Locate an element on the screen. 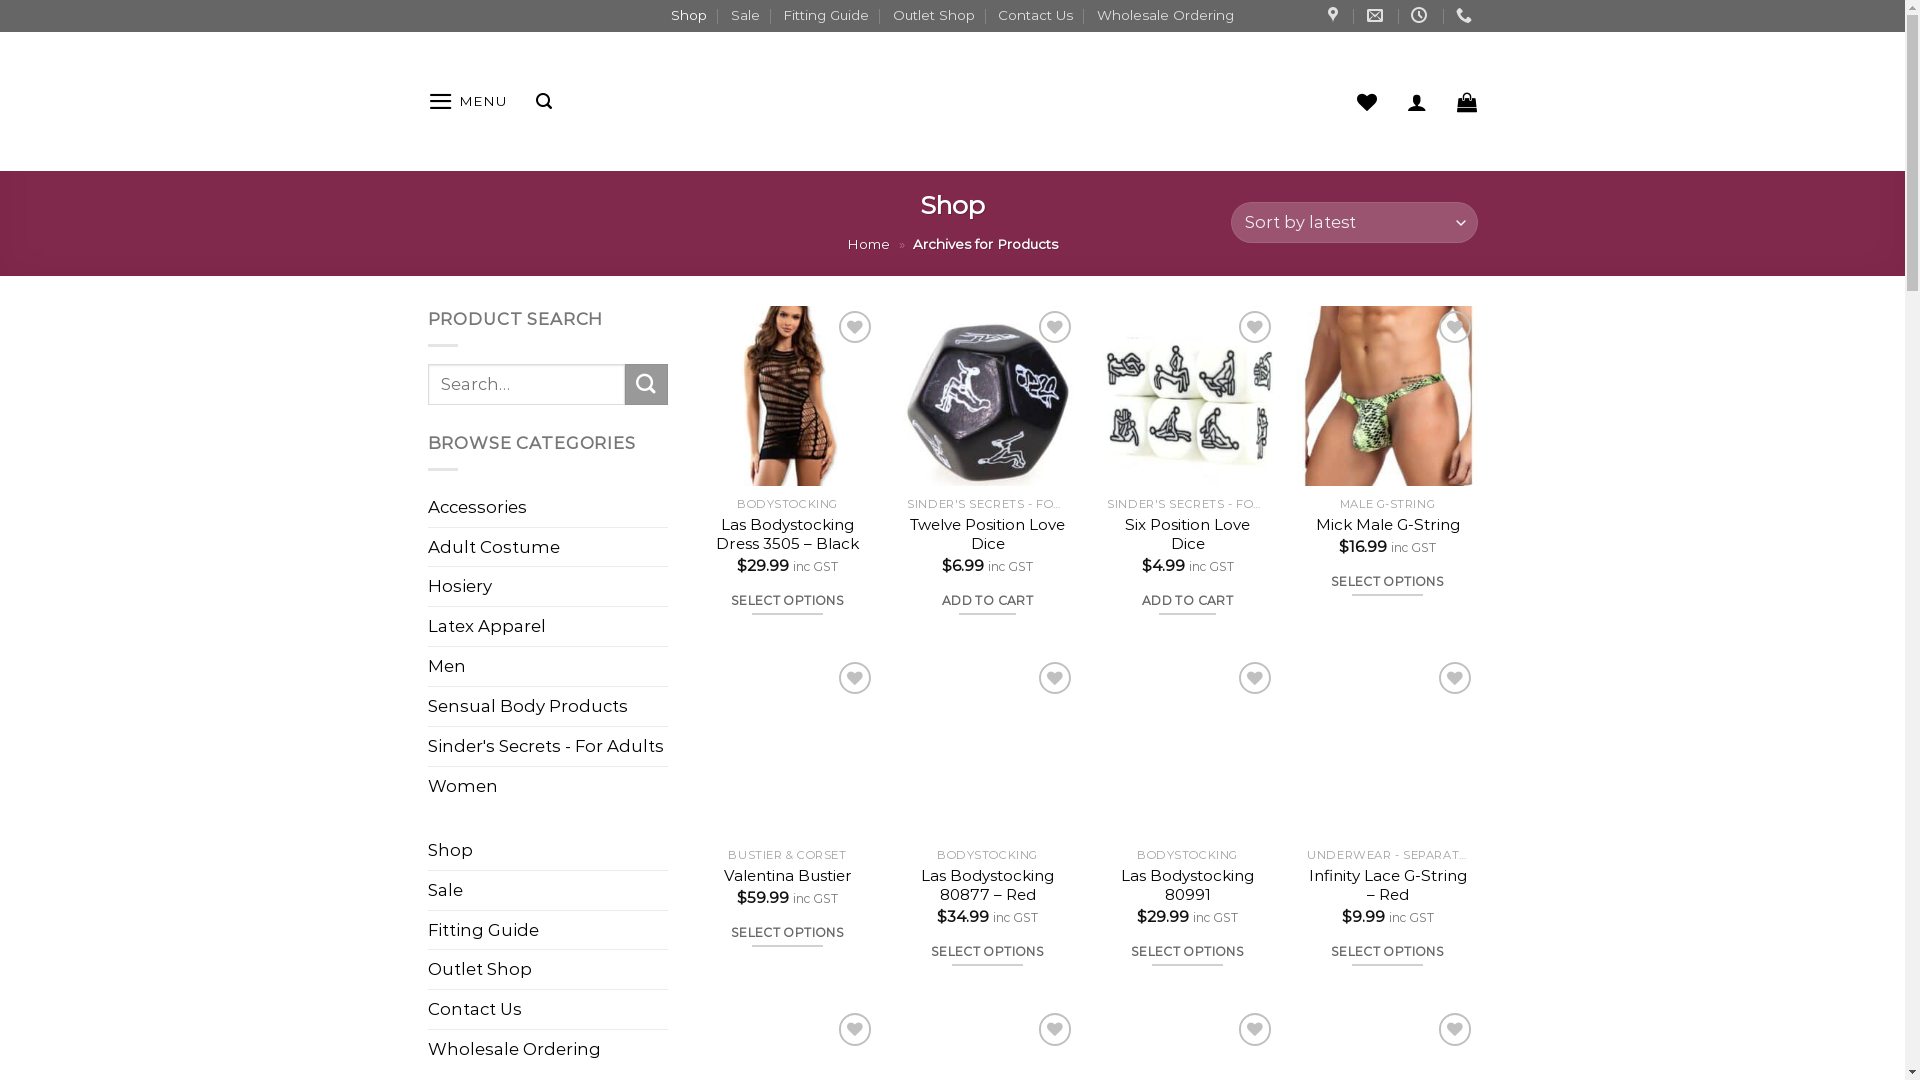  Sensual Body Products is located at coordinates (548, 706).